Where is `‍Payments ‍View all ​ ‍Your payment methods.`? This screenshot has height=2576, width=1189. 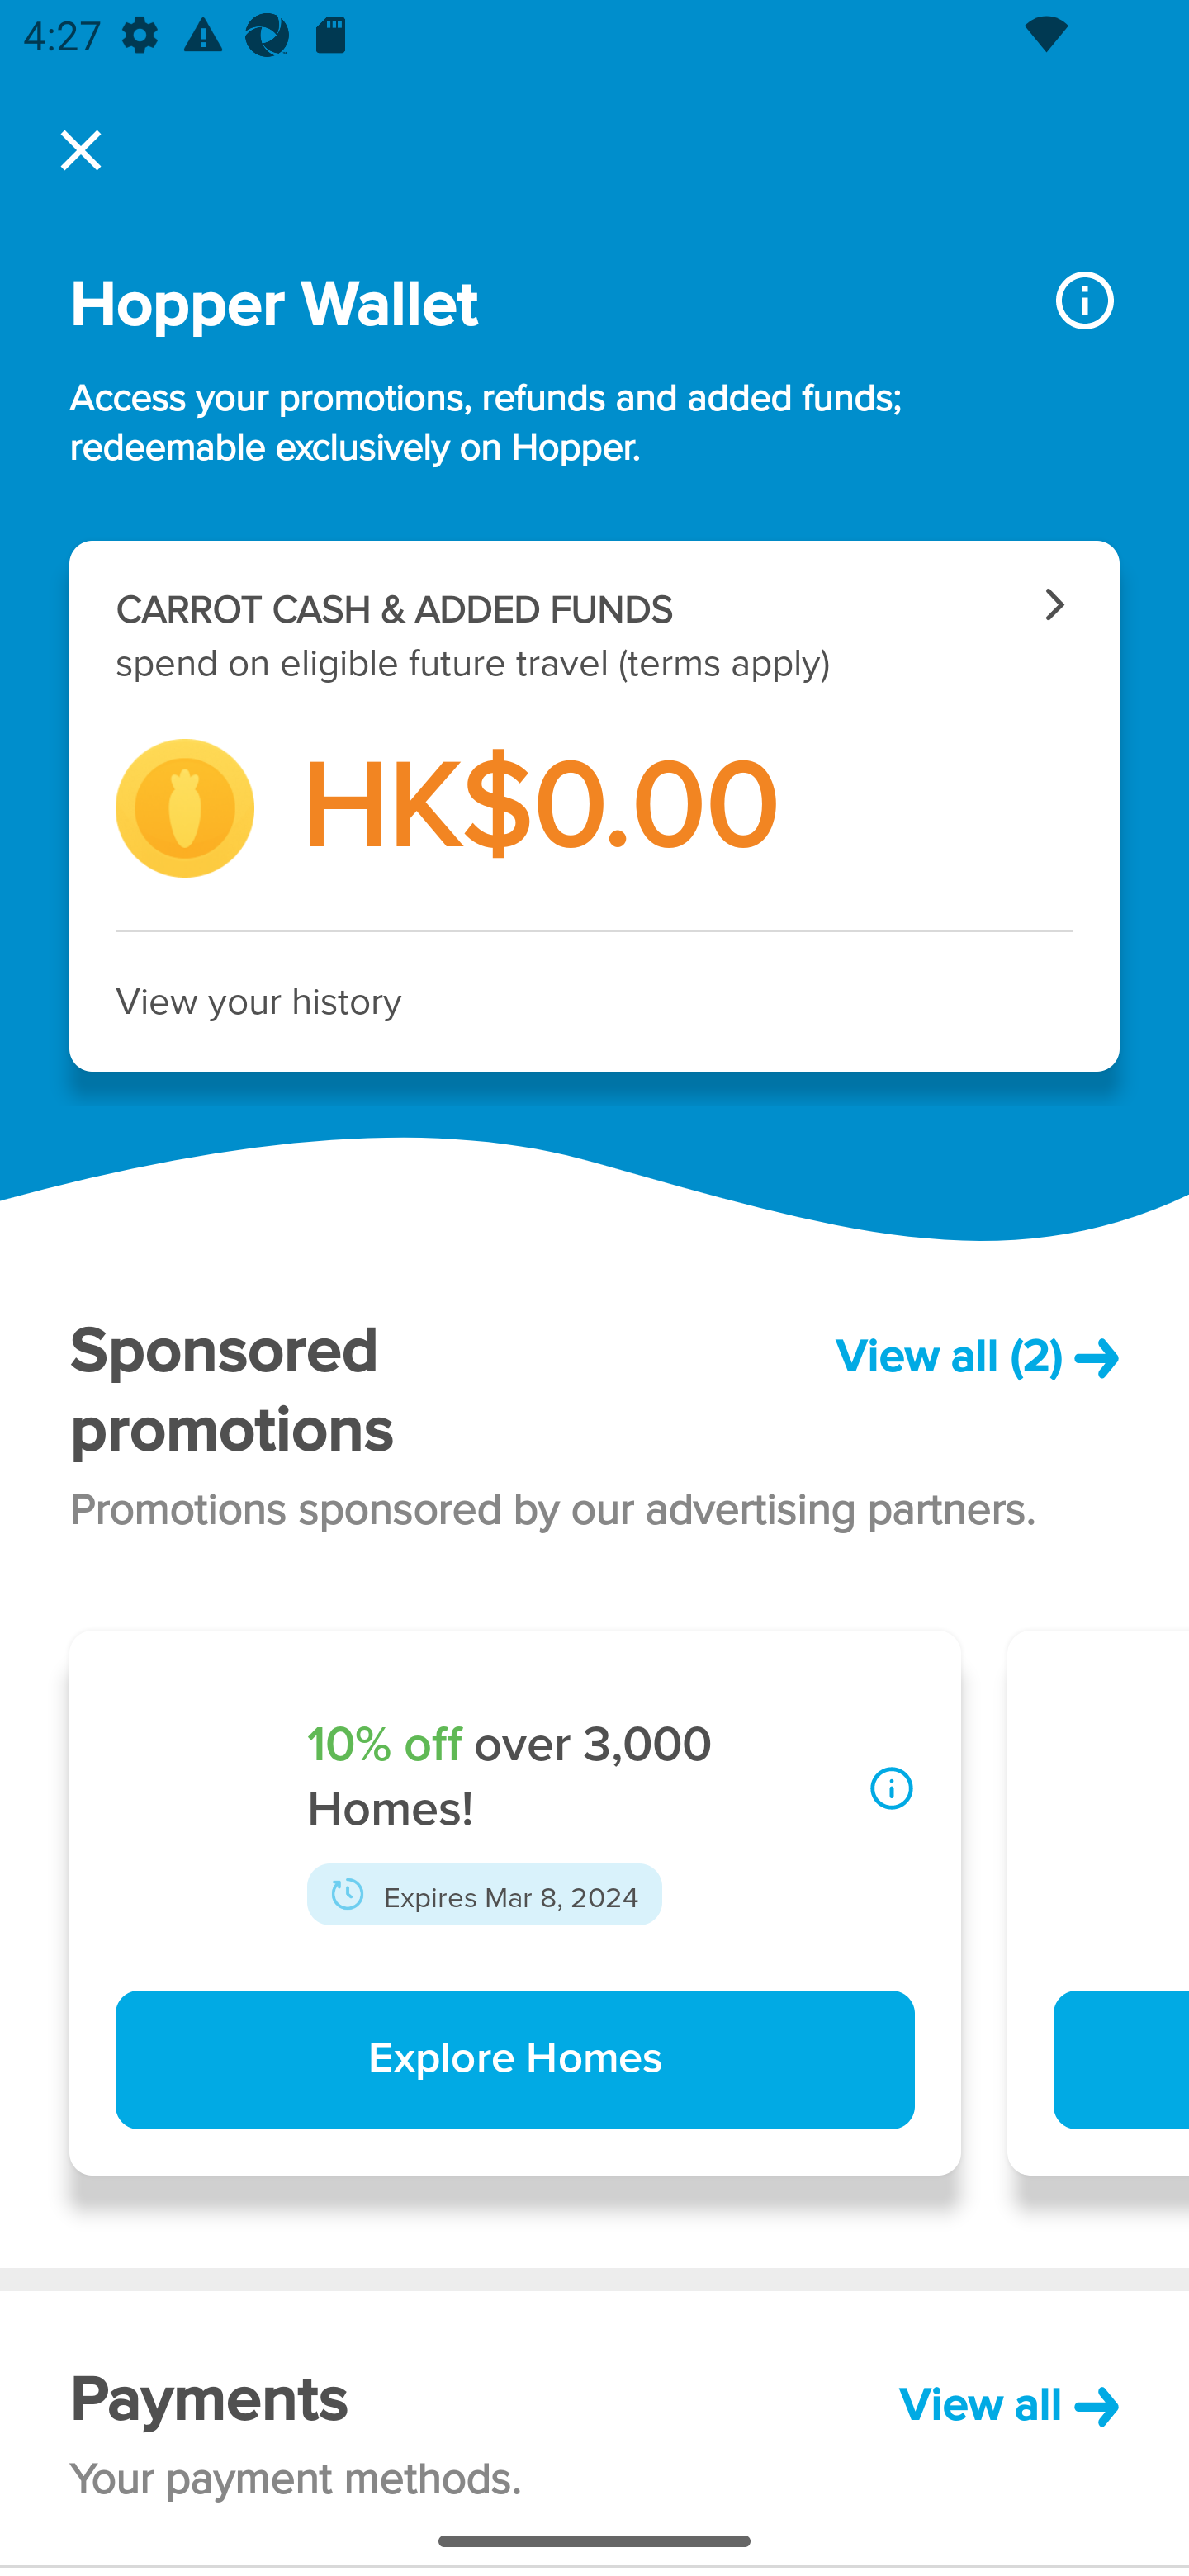
‍Payments ‍View all ​ ‍Your payment methods. is located at coordinates (594, 2427).